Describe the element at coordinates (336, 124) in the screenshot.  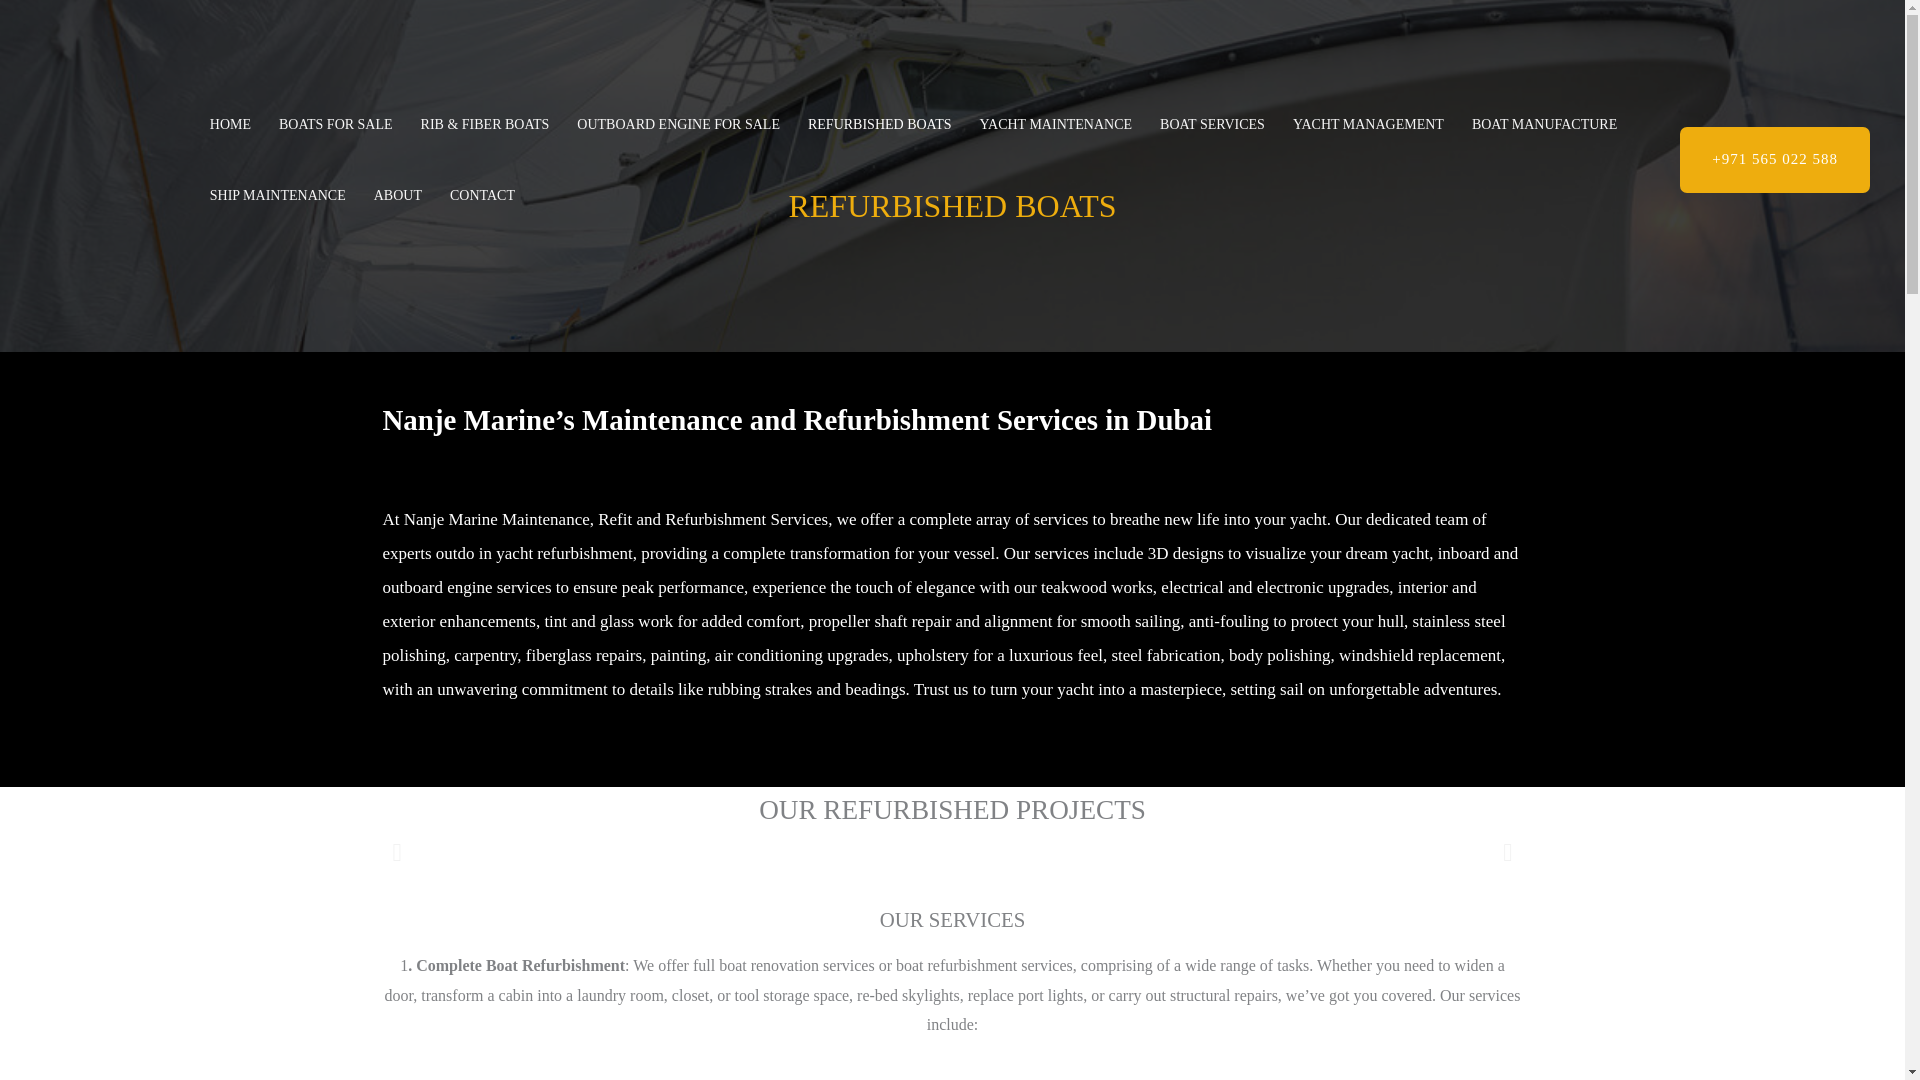
I see `BOATS FOR SALE` at that location.